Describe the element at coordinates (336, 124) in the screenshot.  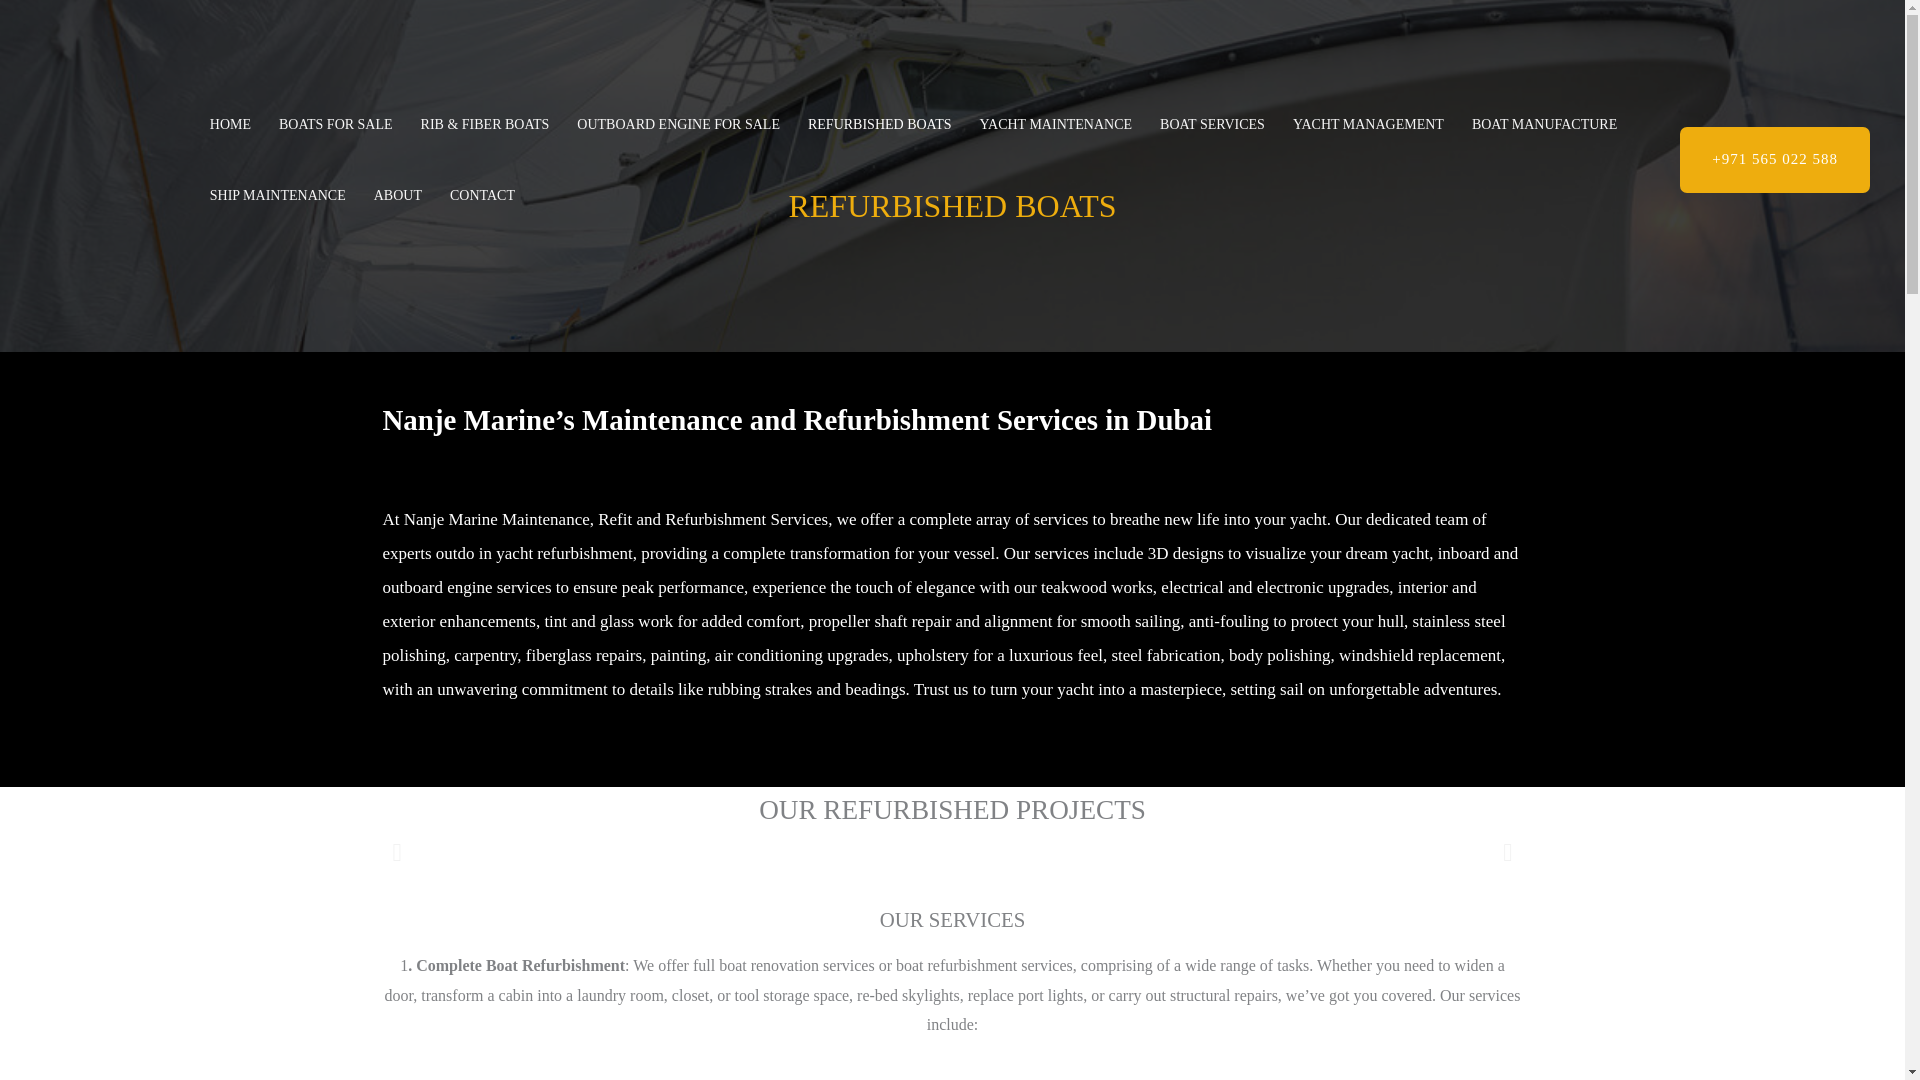
I see `BOATS FOR SALE` at that location.